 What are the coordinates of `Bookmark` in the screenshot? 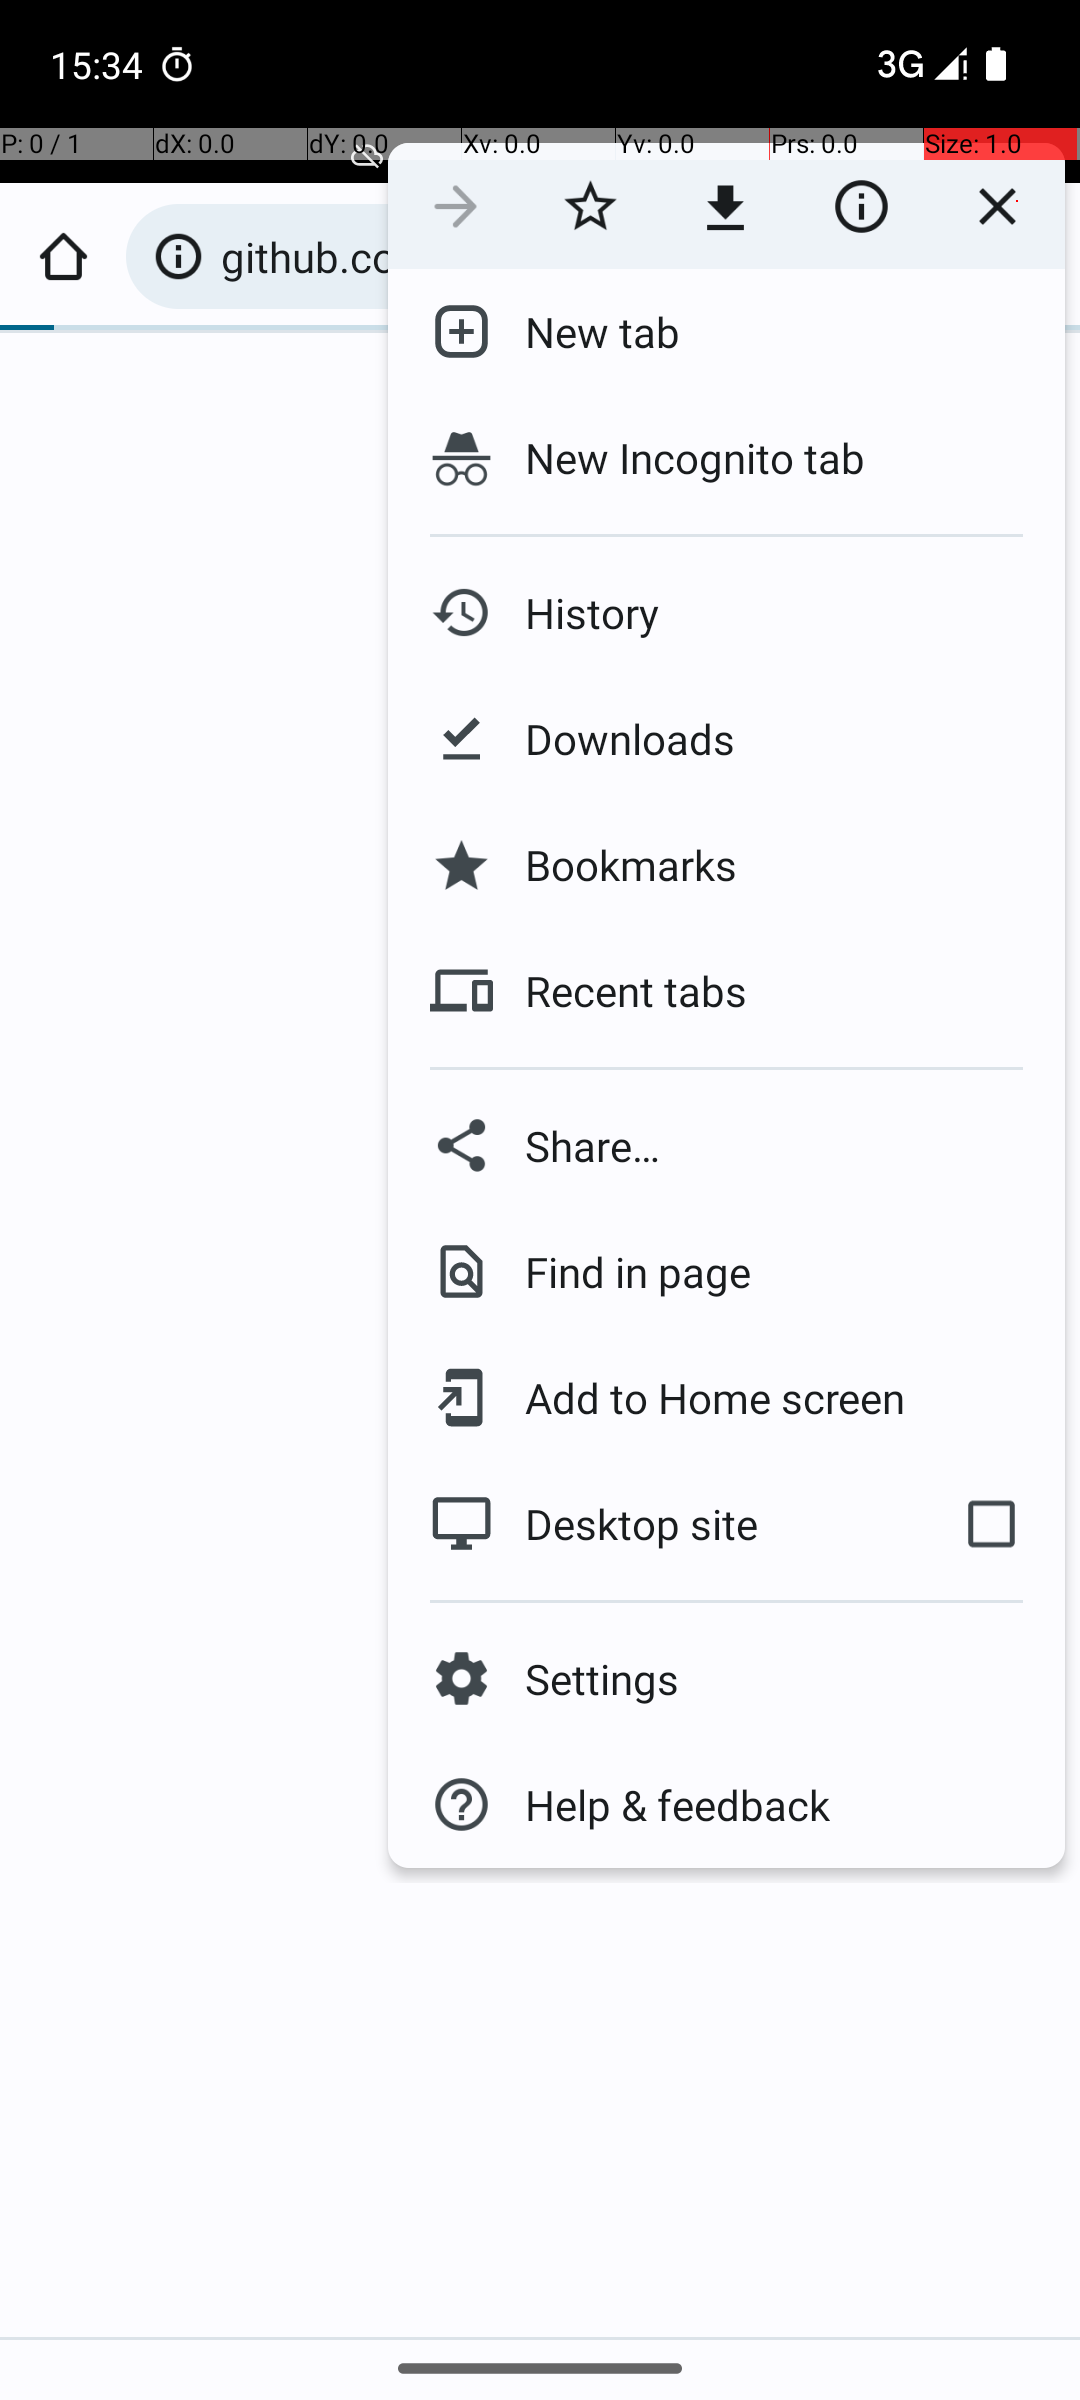 It's located at (590, 206).